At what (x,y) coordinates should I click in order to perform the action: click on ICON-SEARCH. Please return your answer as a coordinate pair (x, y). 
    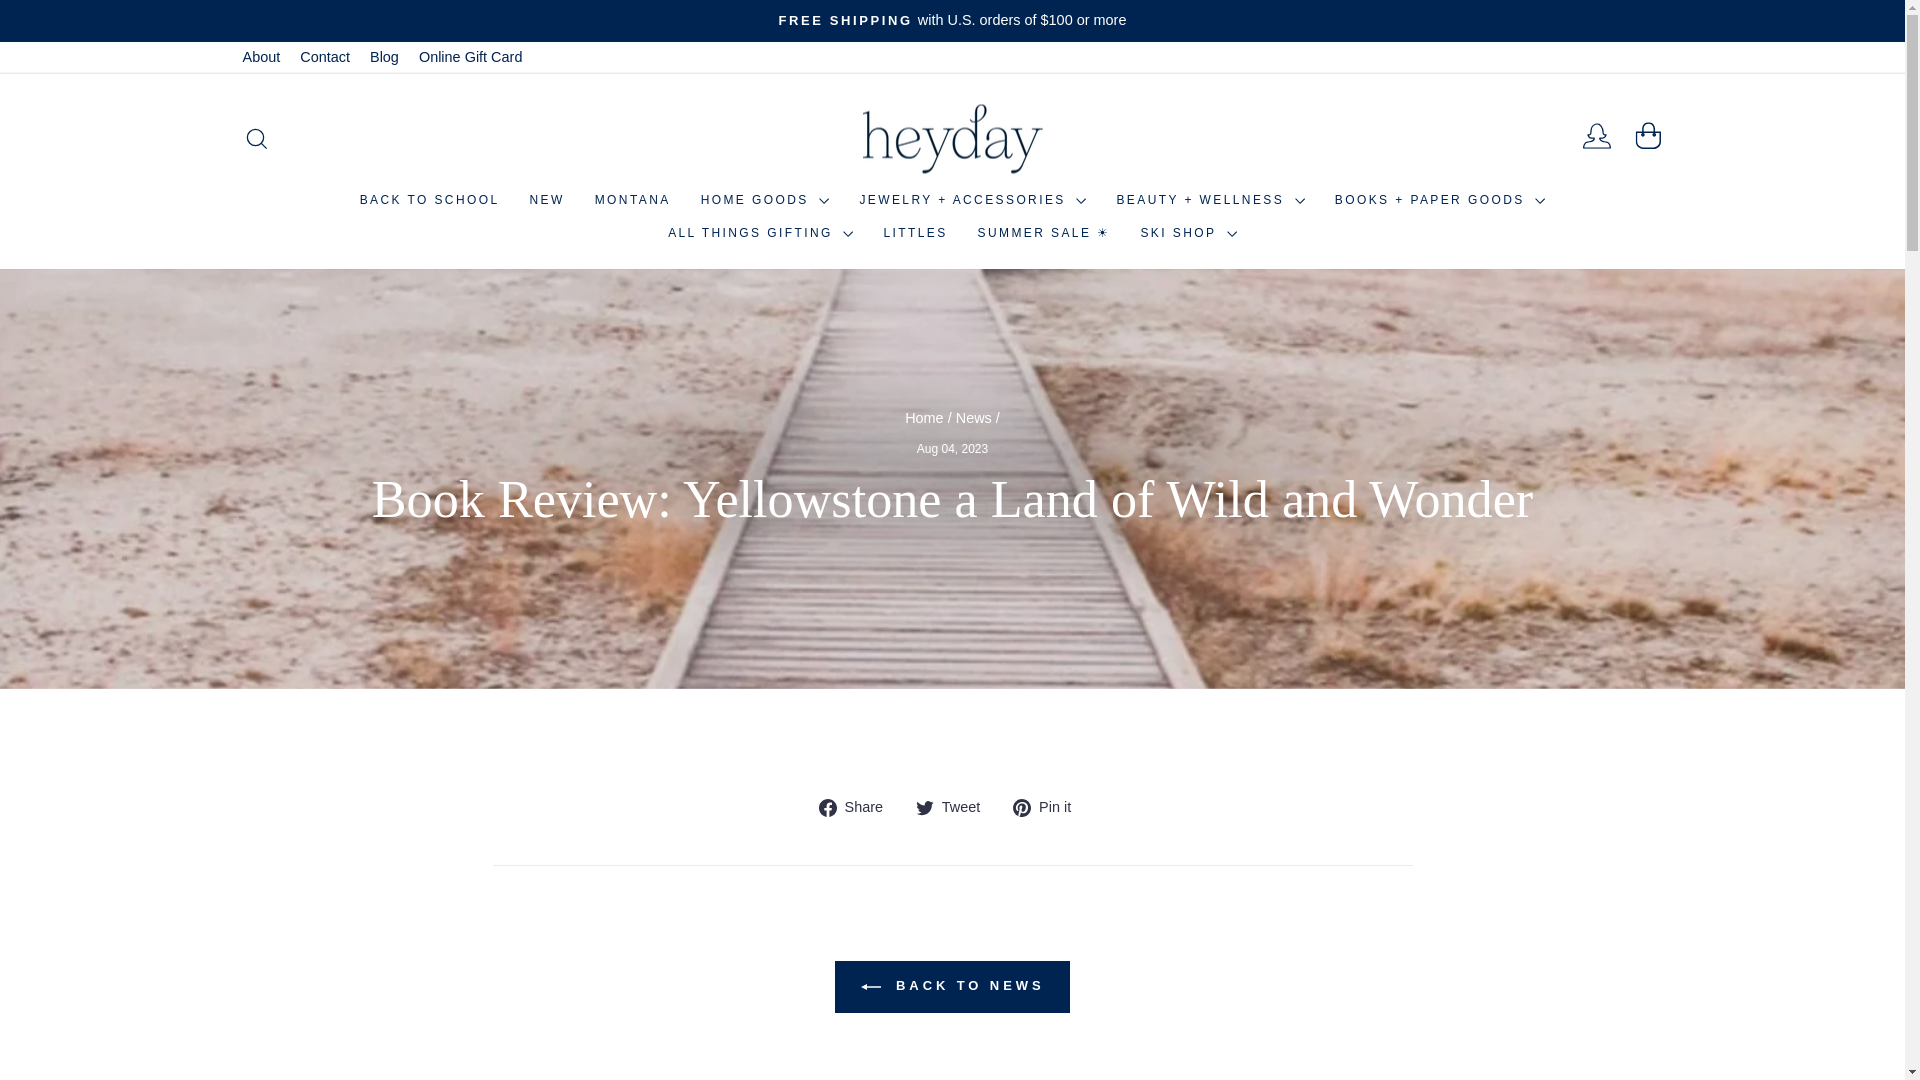
    Looking at the image, I should click on (256, 139).